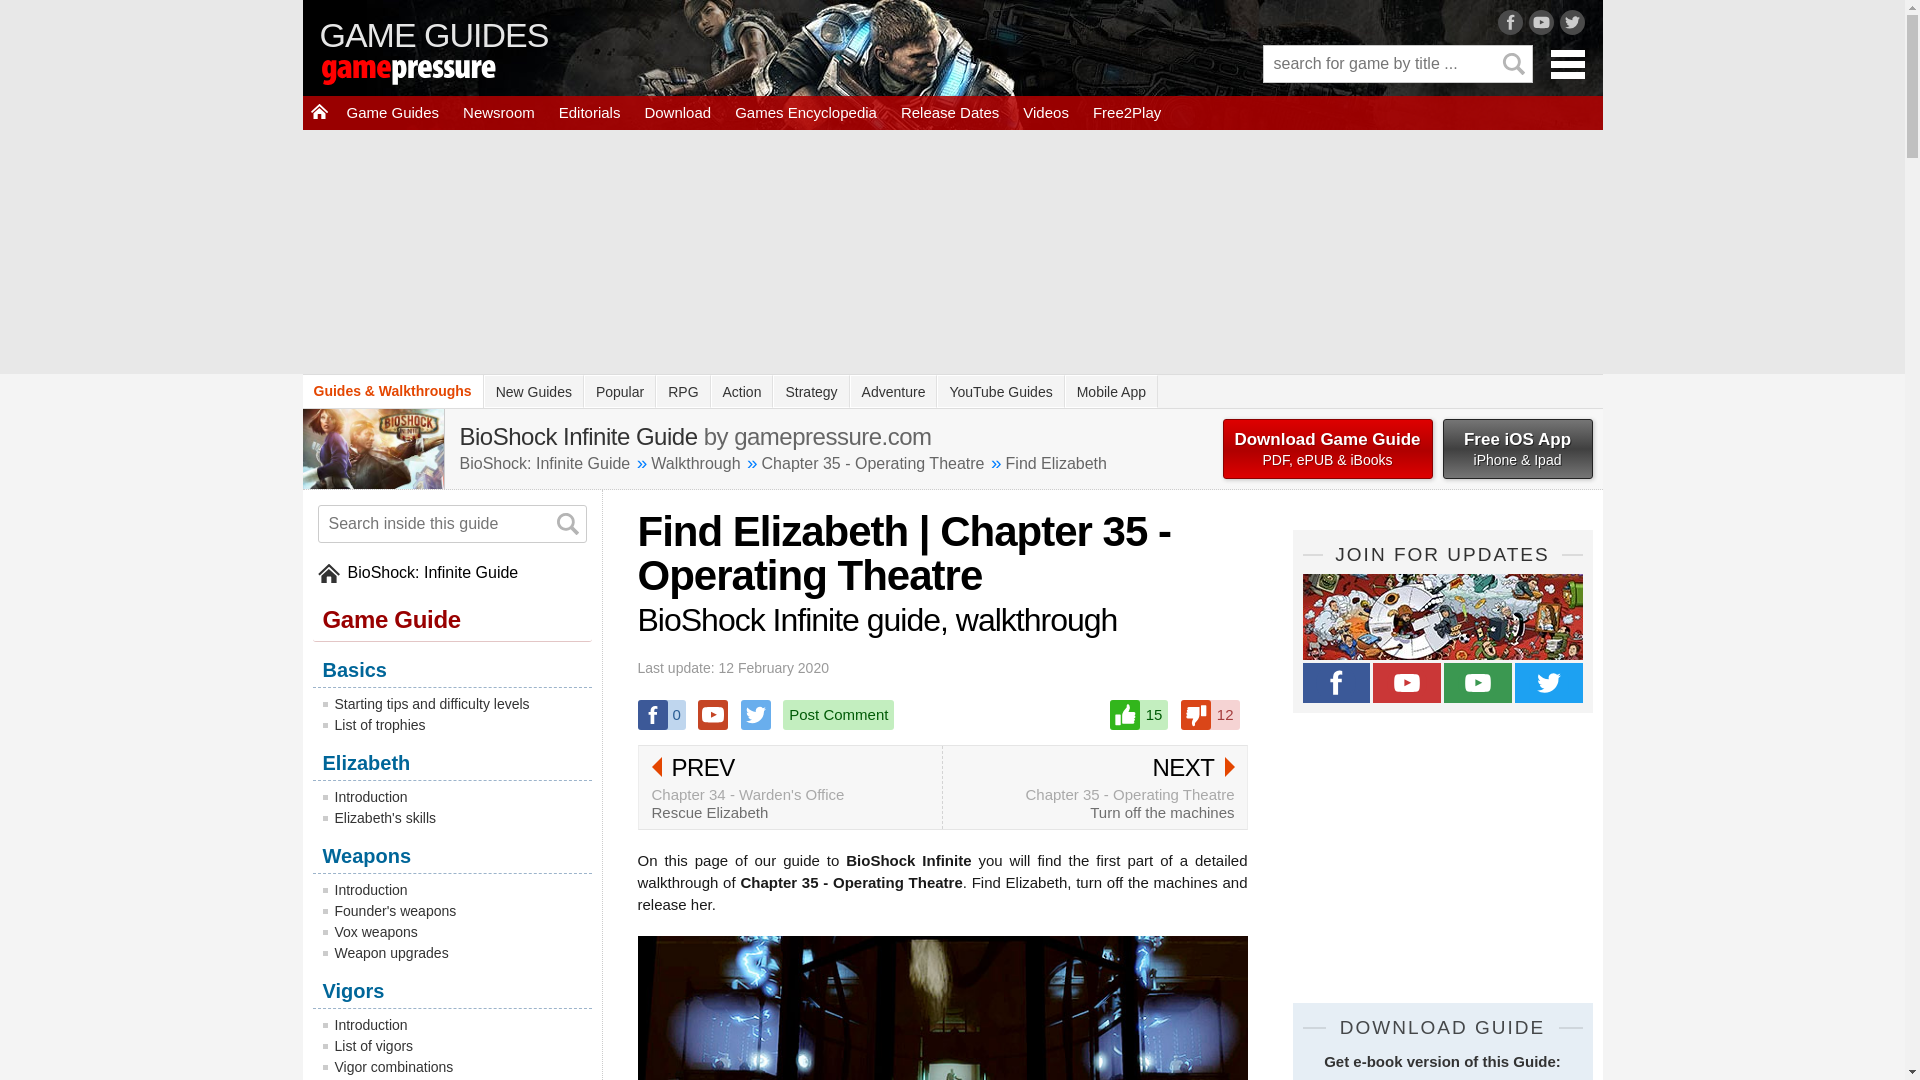  Describe the element at coordinates (677, 112) in the screenshot. I see `Download` at that location.